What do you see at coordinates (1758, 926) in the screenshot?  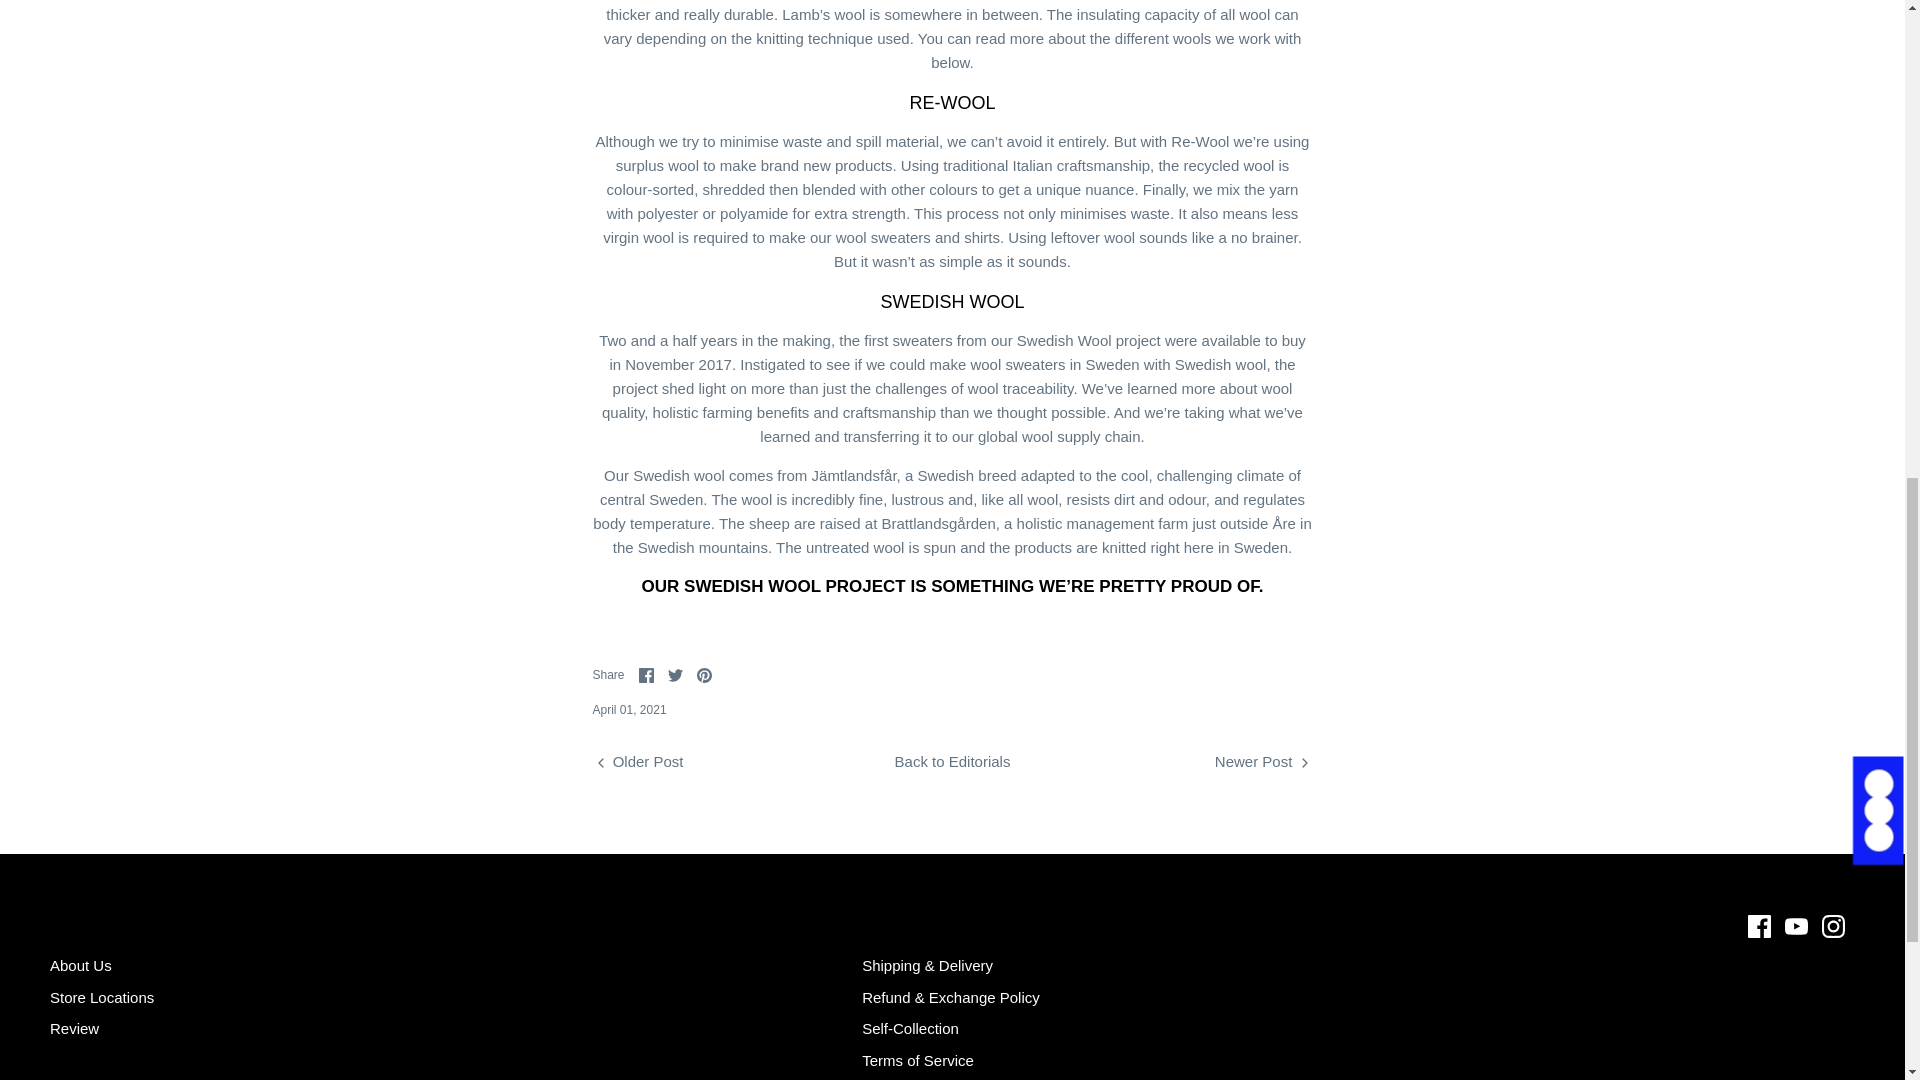 I see `Facebook` at bounding box center [1758, 926].